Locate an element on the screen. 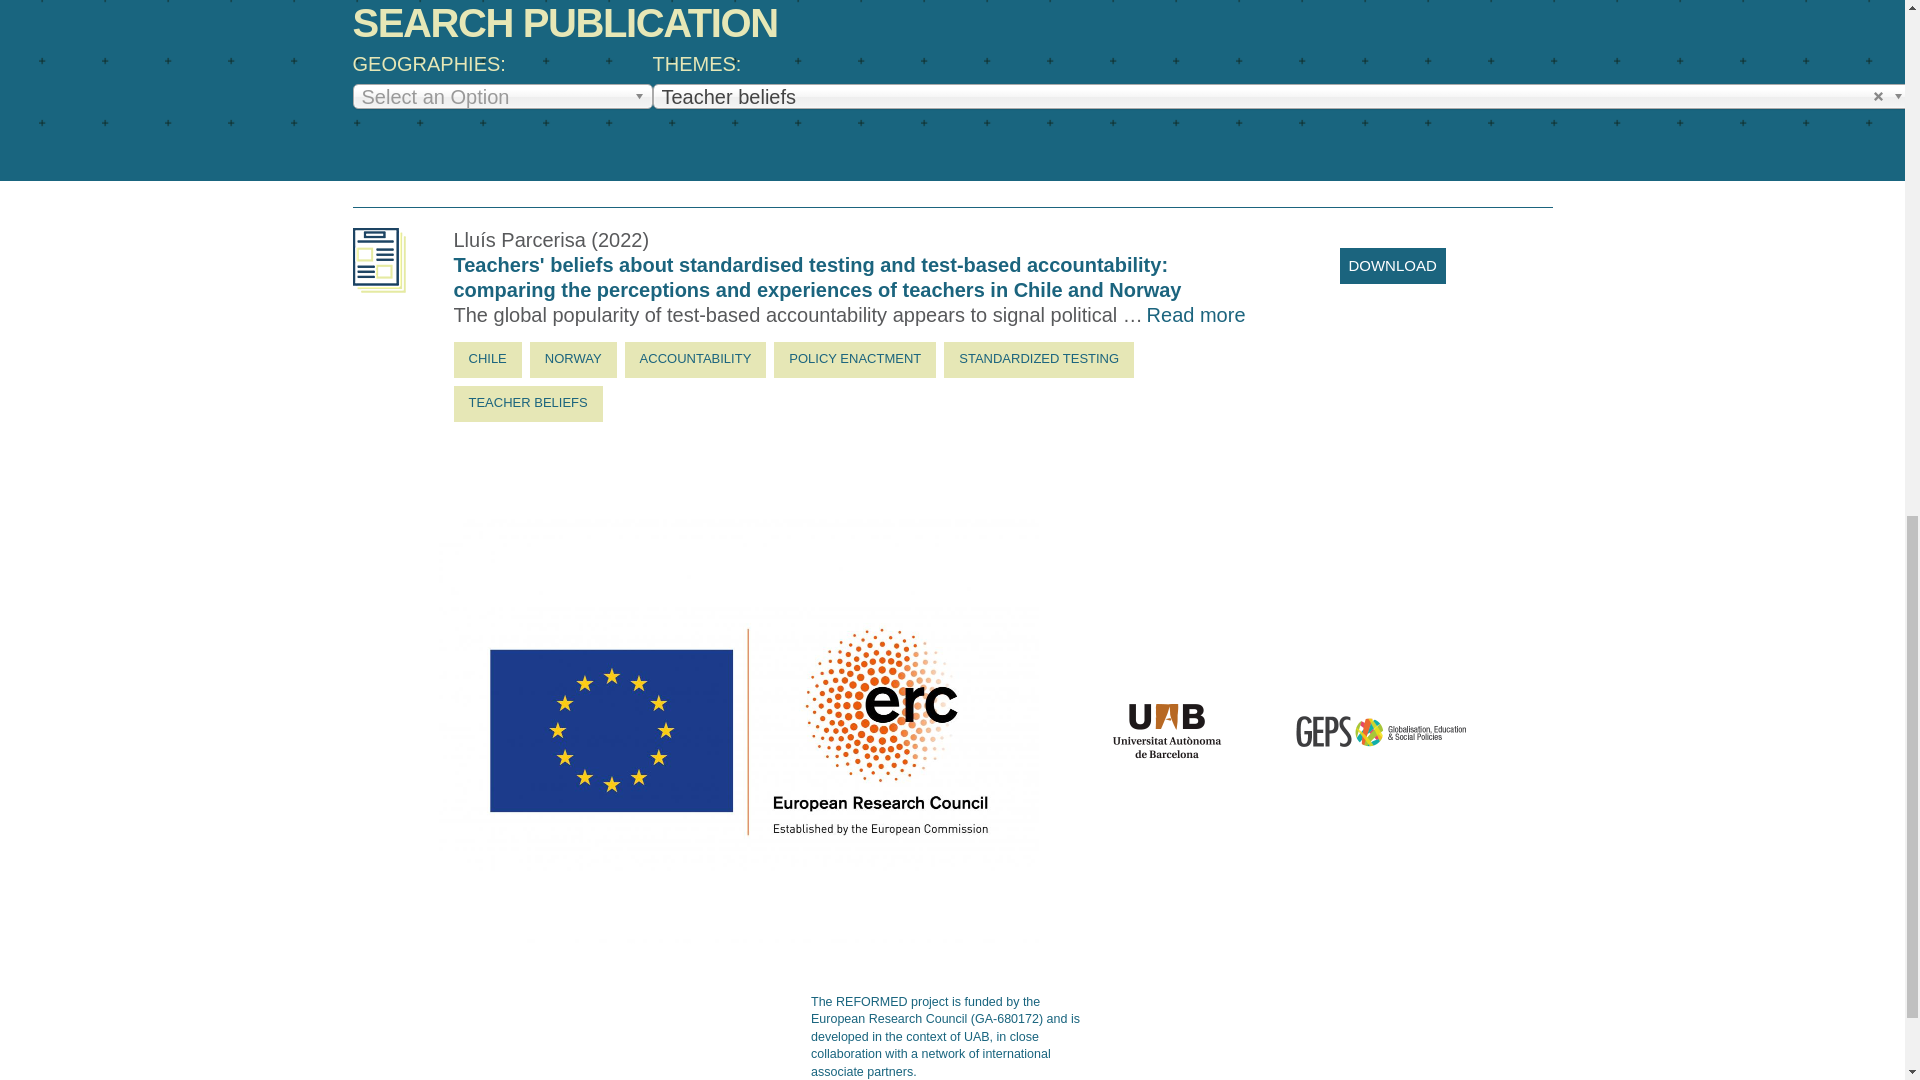 Image resolution: width=1920 pixels, height=1080 pixels. CHILE is located at coordinates (488, 360).